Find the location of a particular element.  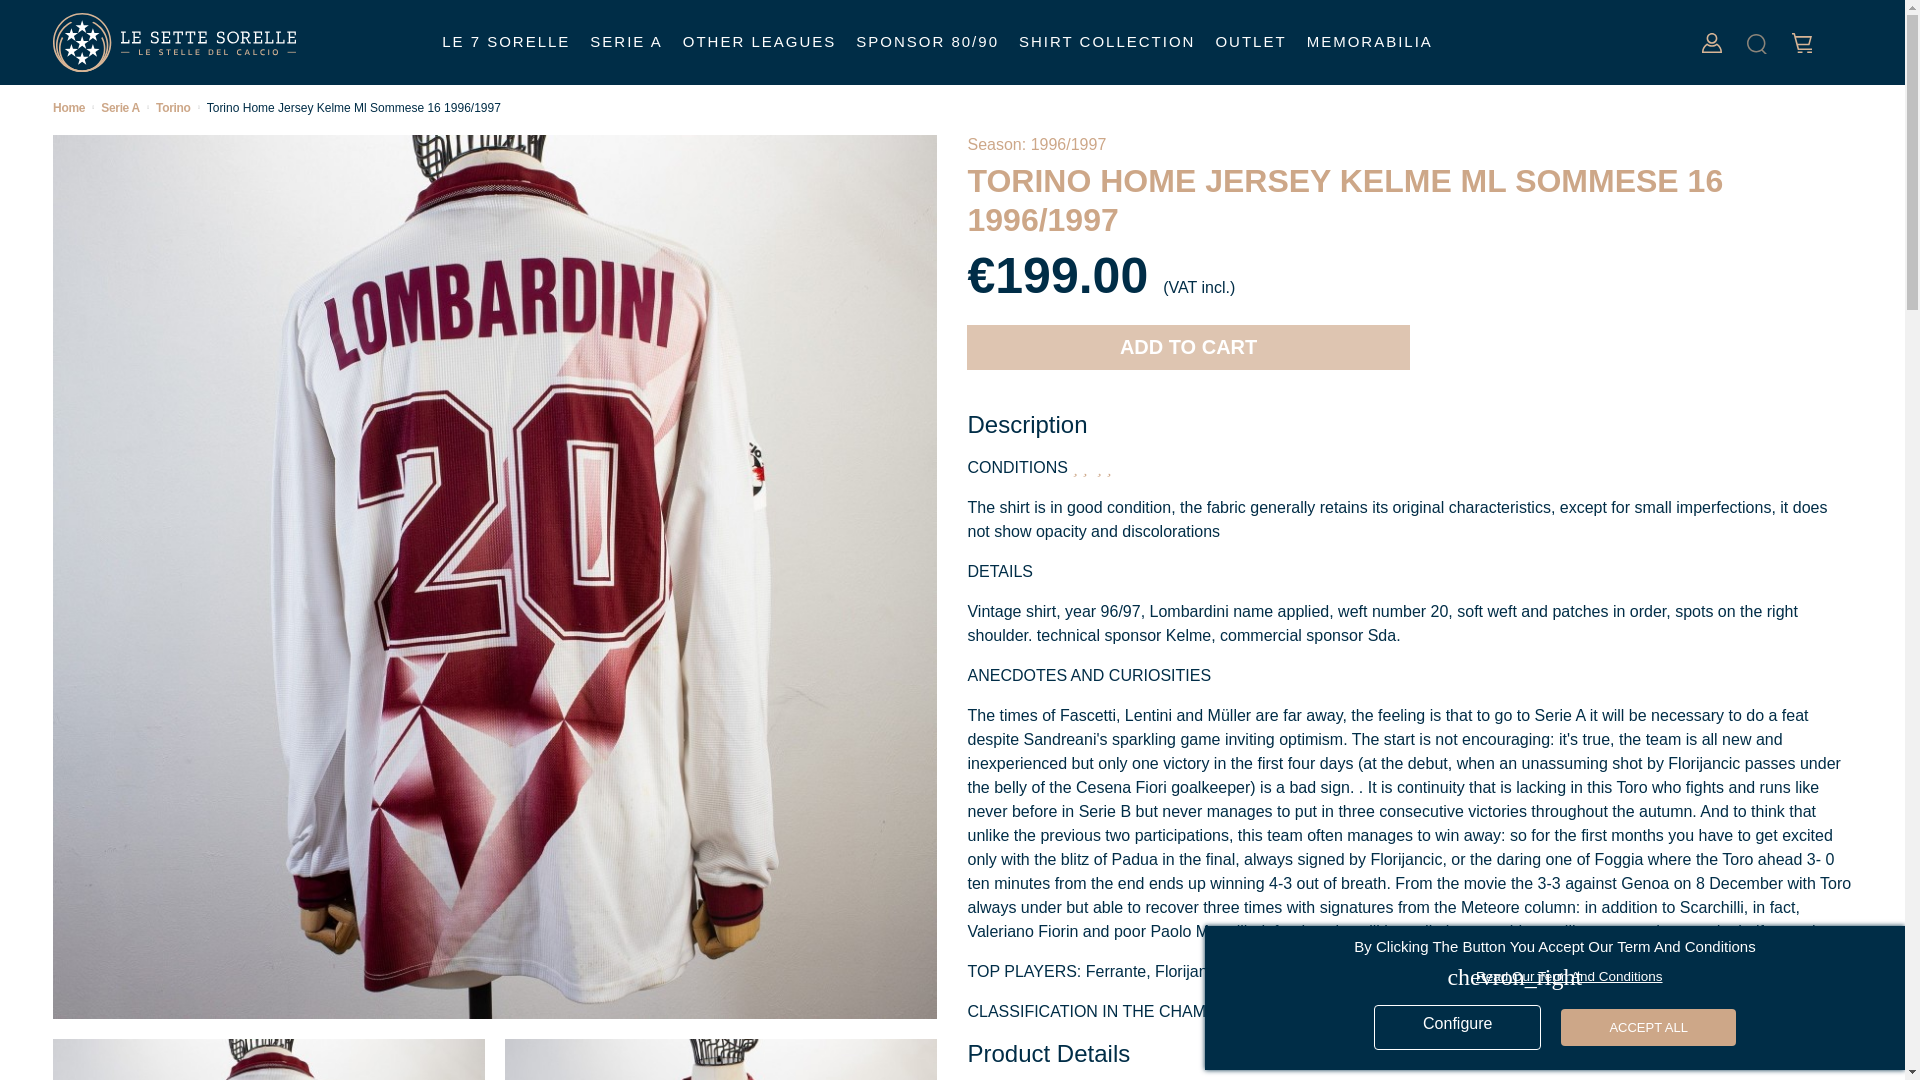

SERIE A is located at coordinates (626, 42).